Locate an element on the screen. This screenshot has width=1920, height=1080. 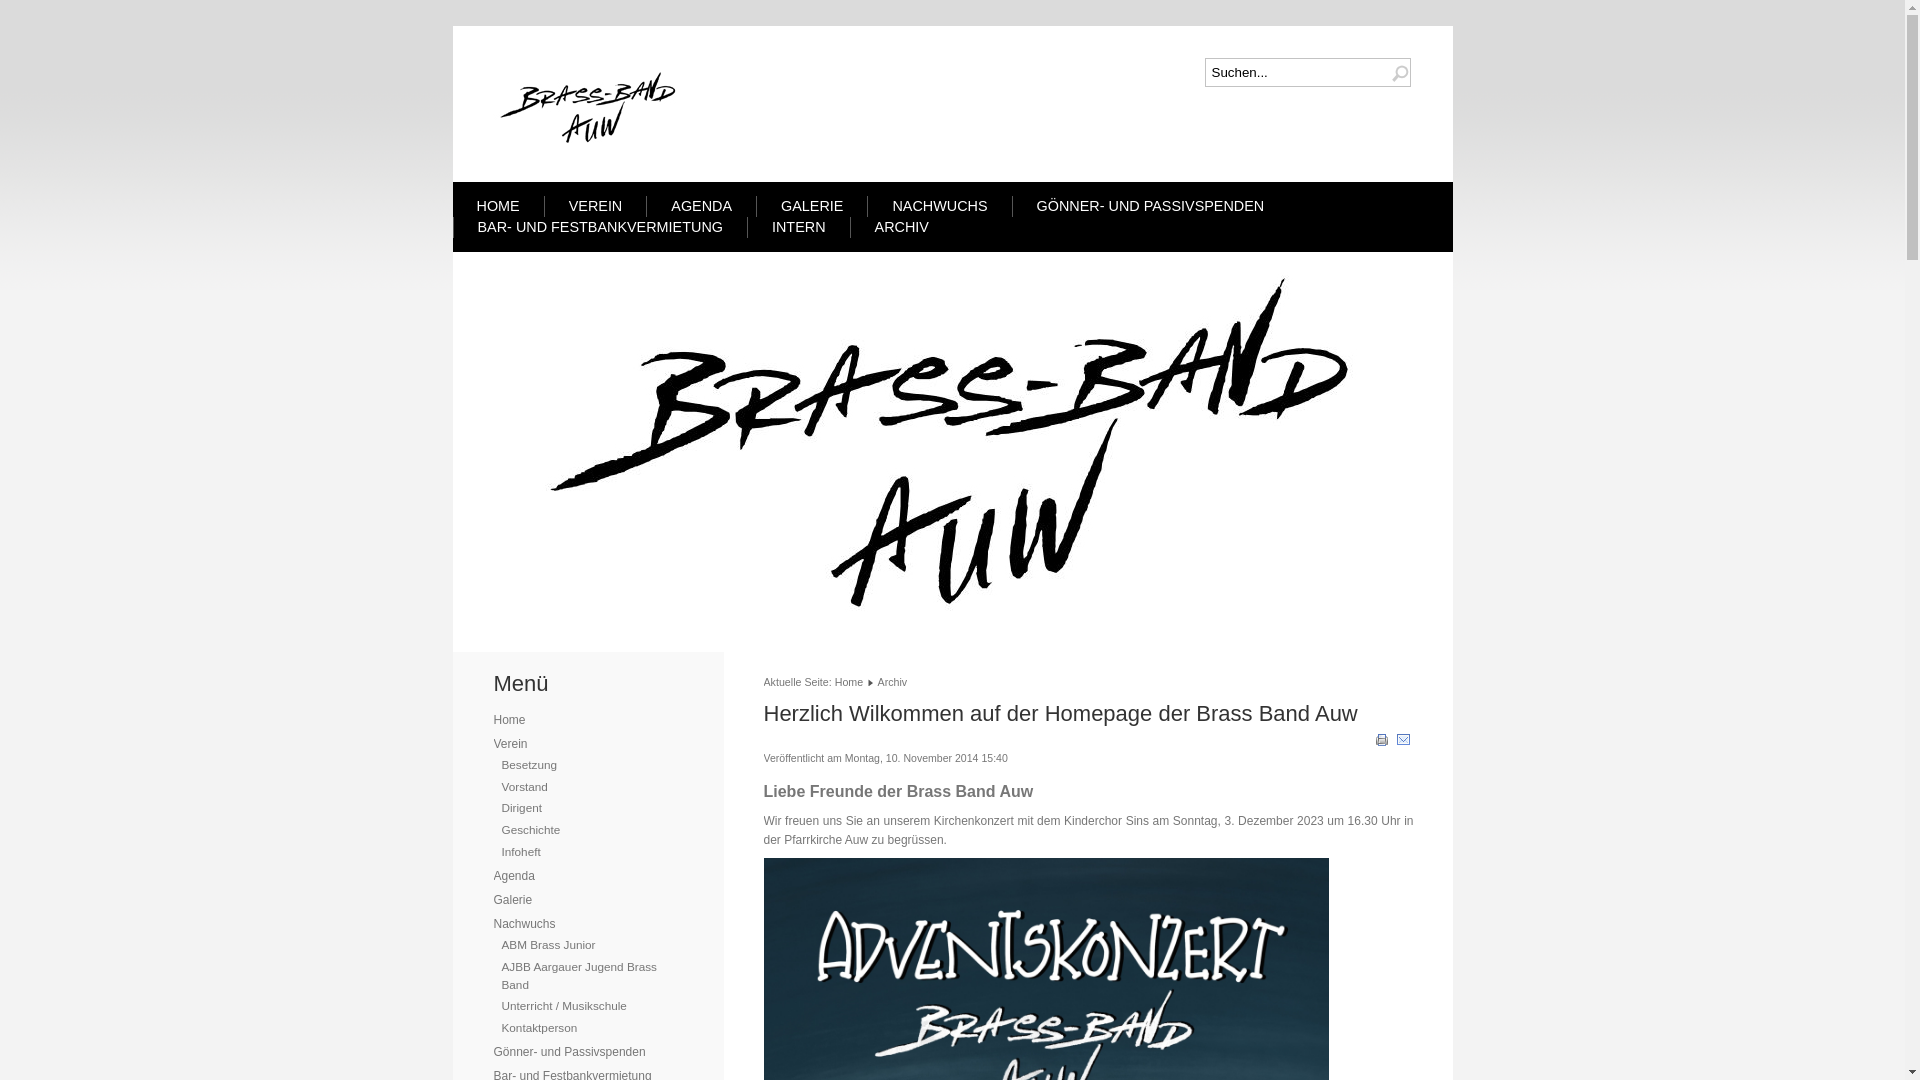
NACHWUCHS is located at coordinates (940, 206).